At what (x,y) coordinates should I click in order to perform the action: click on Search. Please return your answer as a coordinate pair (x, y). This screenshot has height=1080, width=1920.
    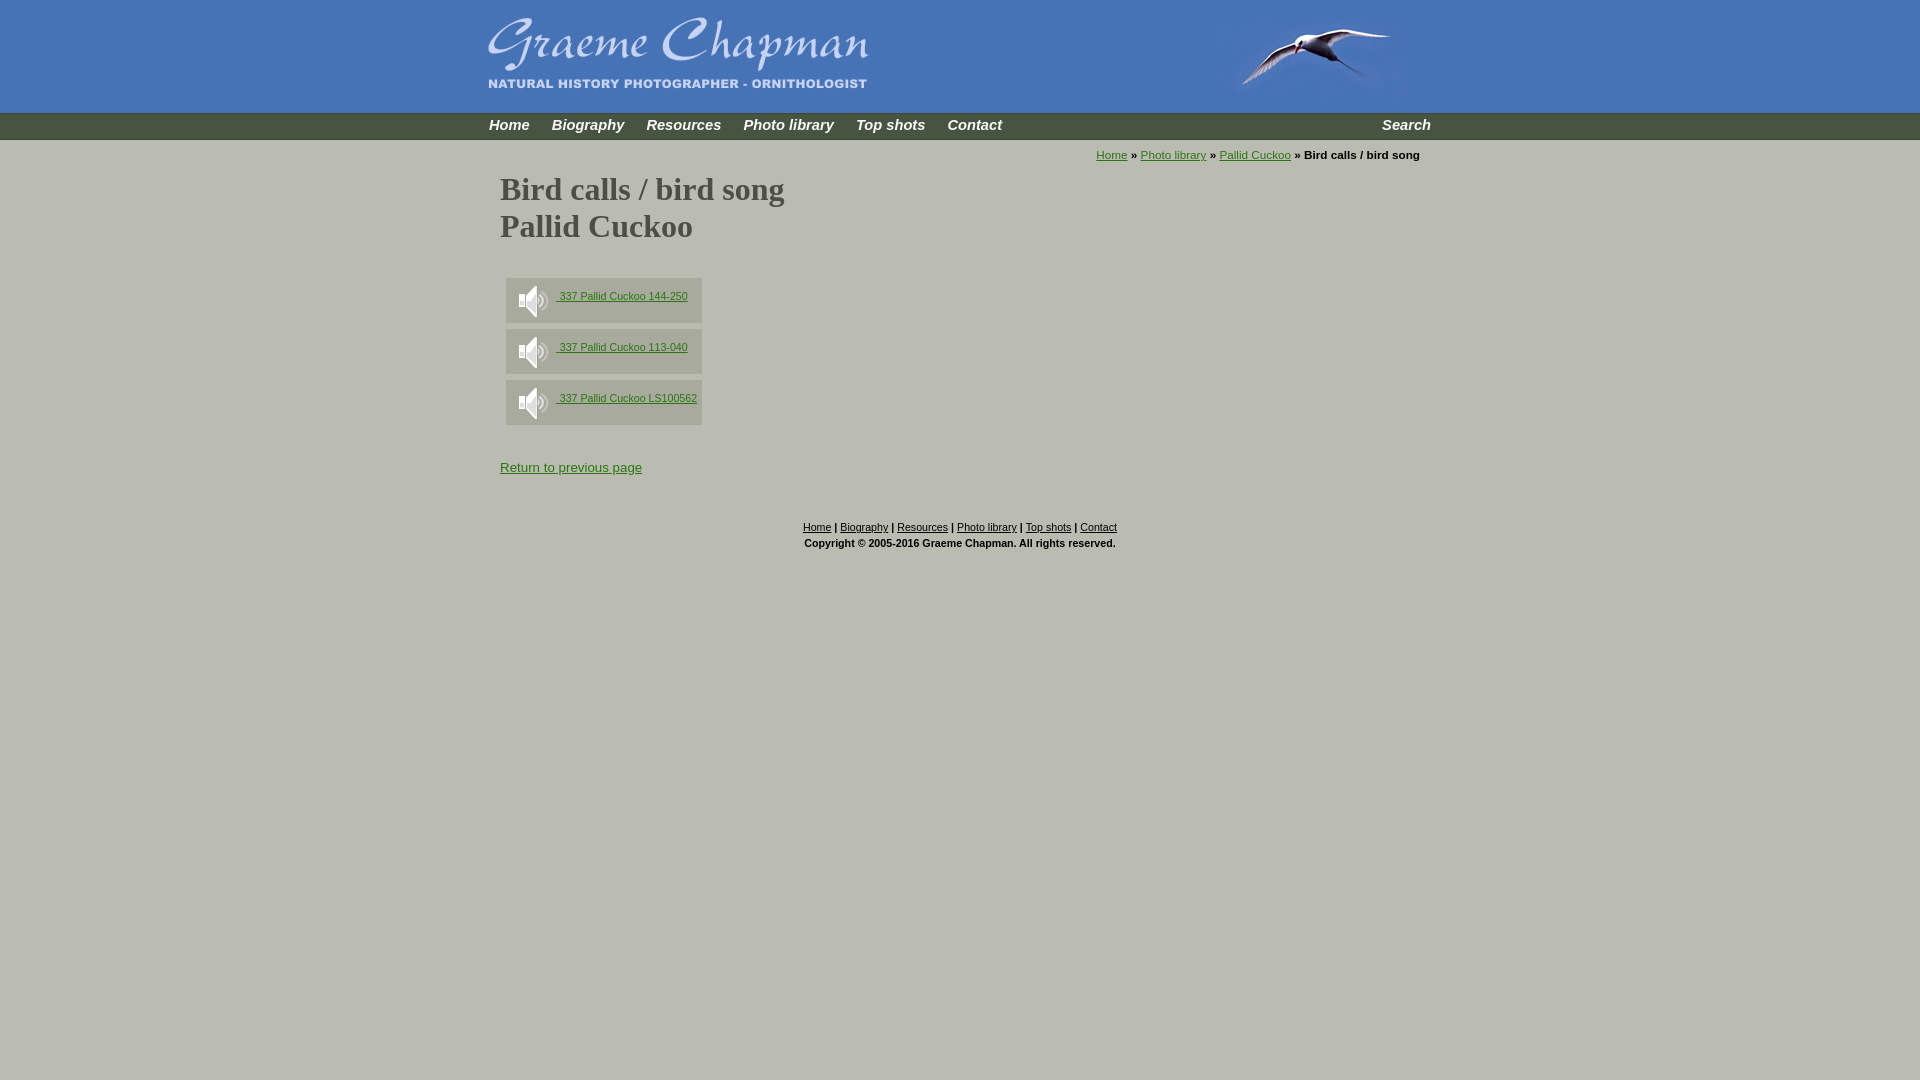
    Looking at the image, I should click on (1406, 125).